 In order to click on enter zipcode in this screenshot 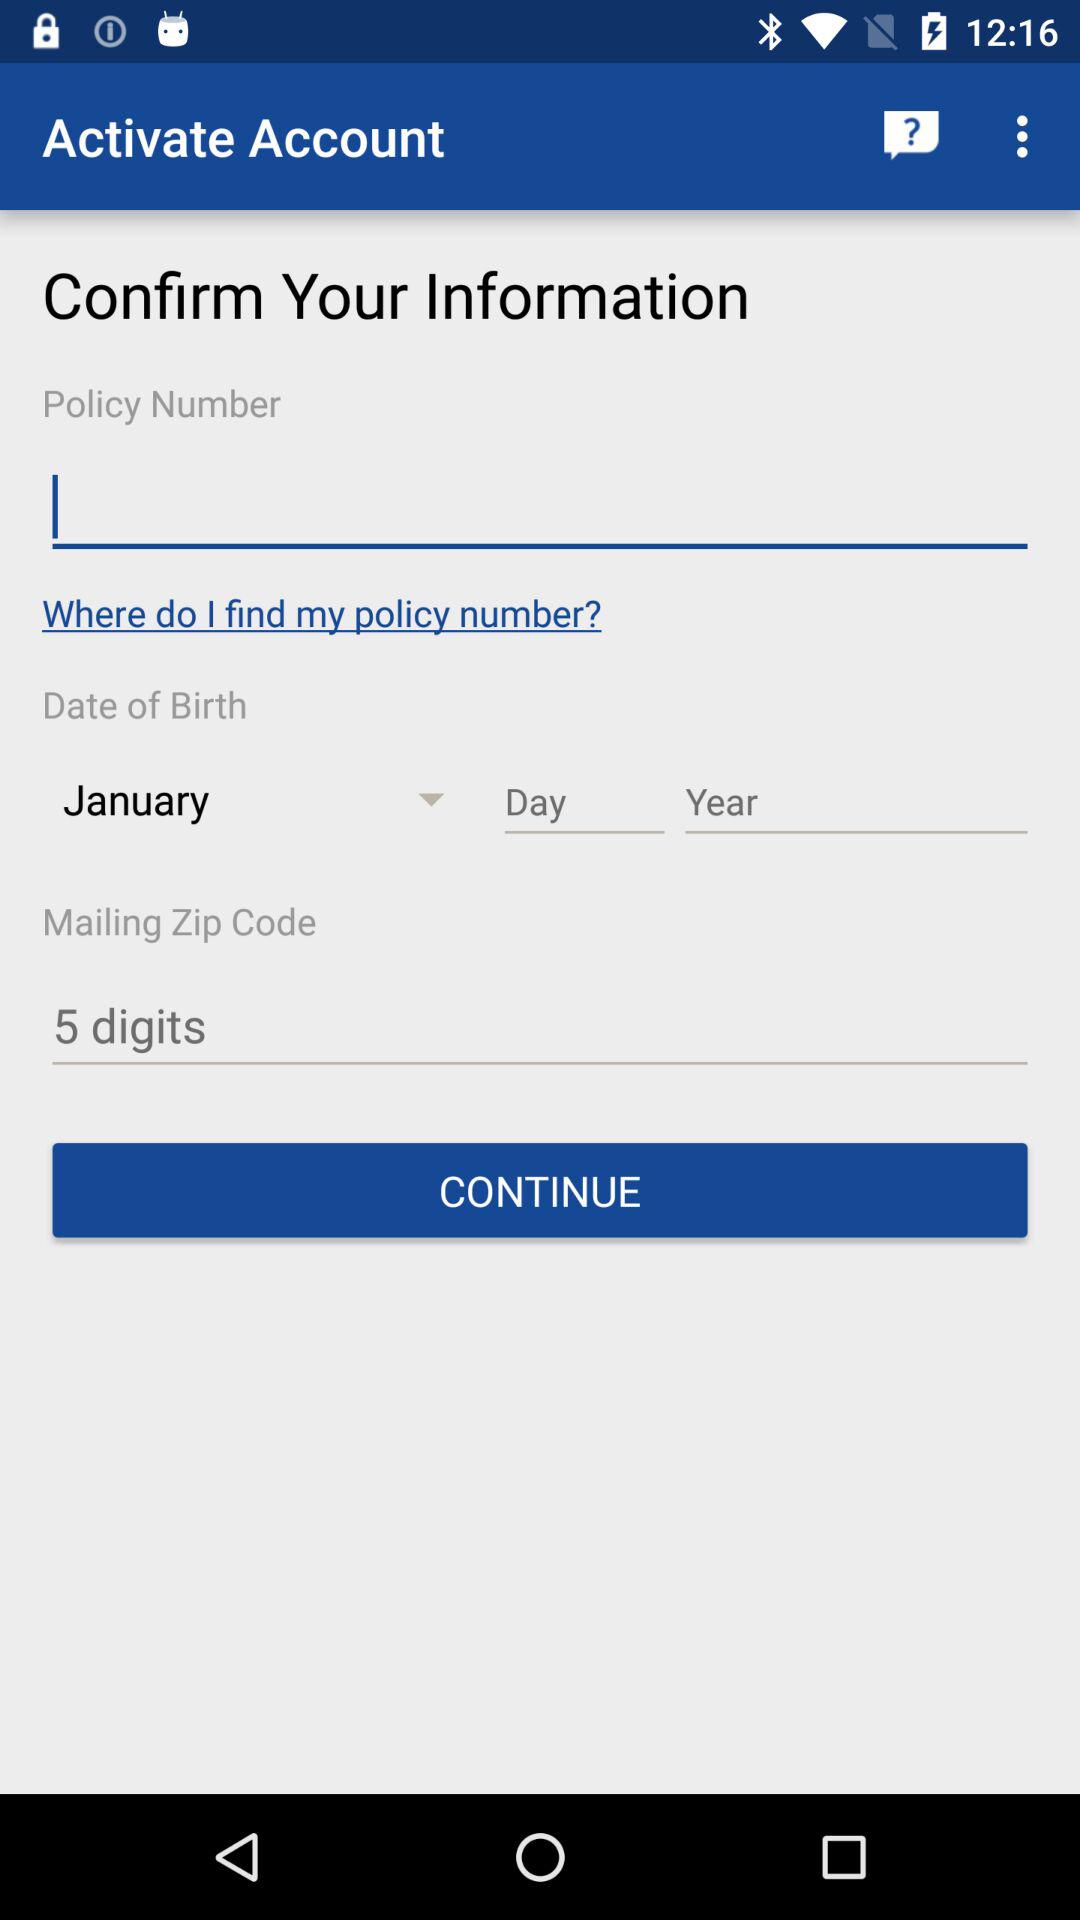, I will do `click(540, 1026)`.